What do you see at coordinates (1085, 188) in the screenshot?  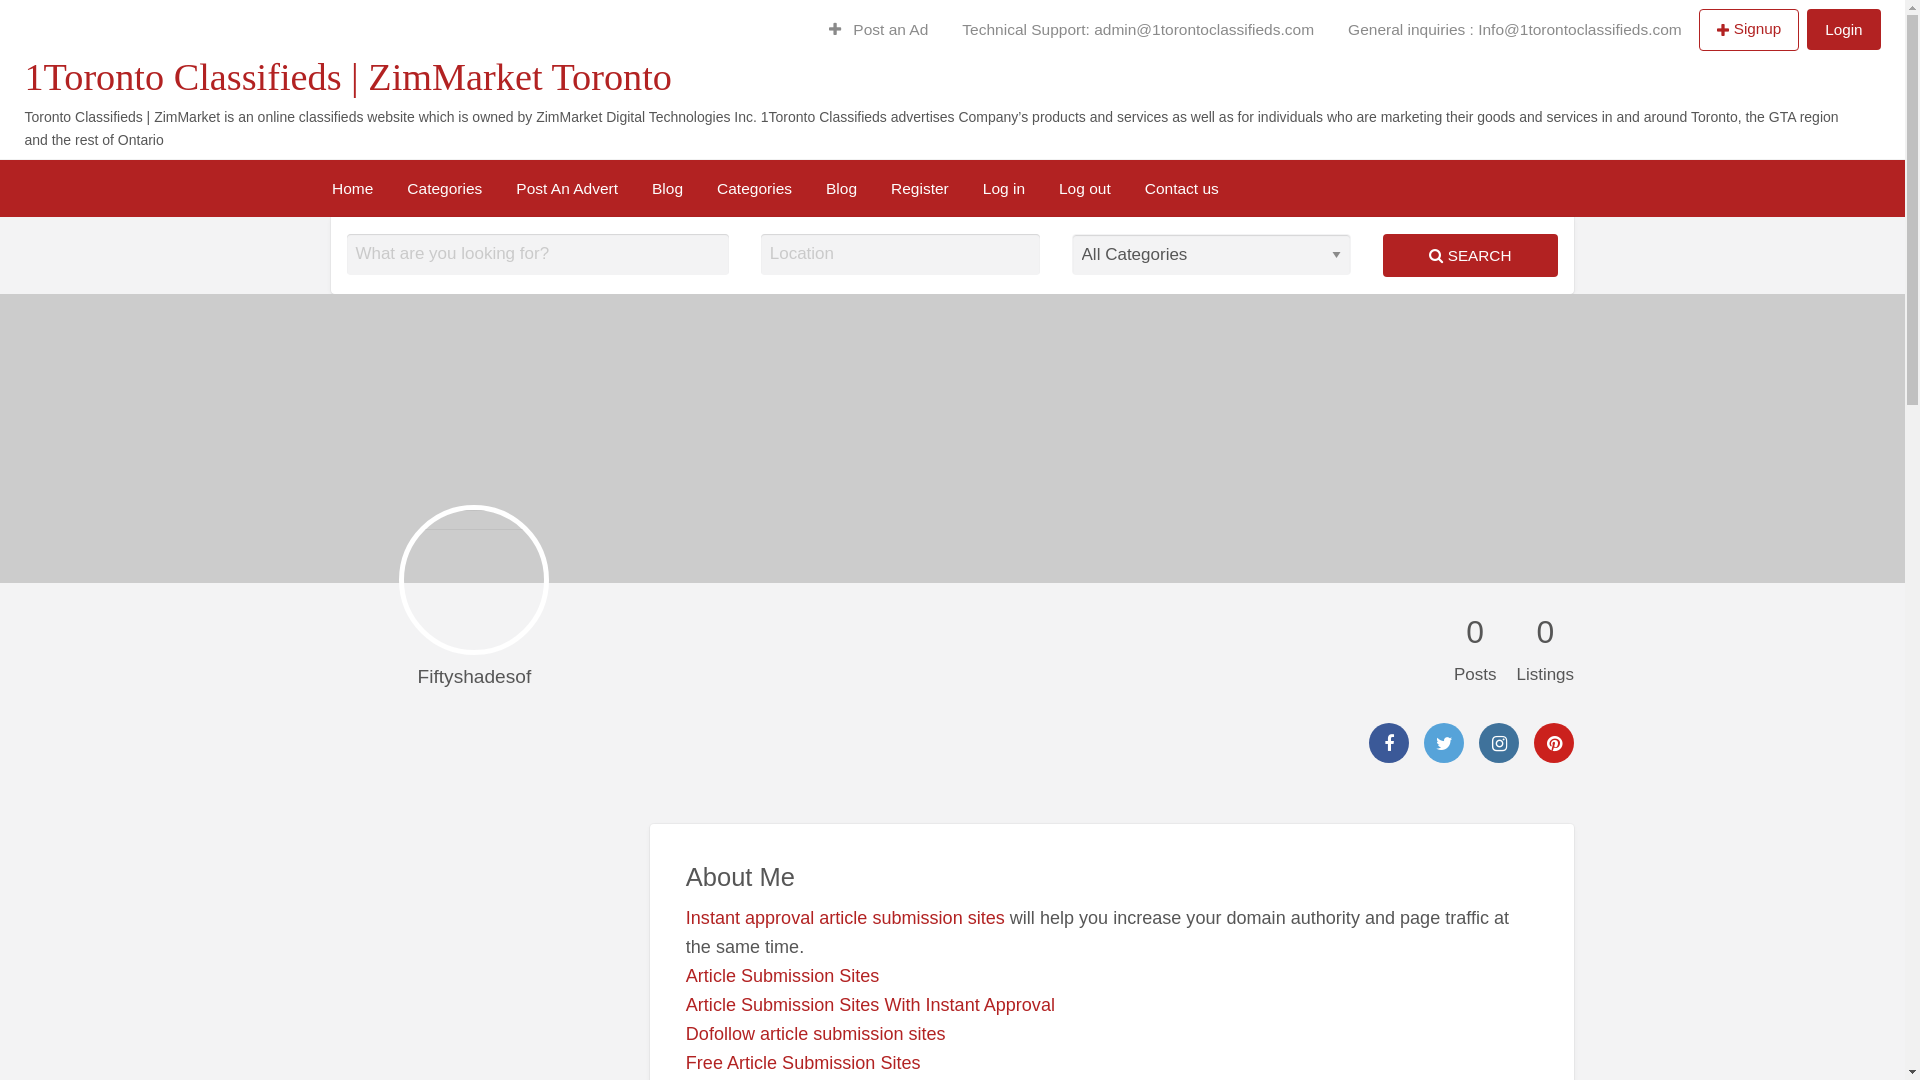 I see `Log out` at bounding box center [1085, 188].